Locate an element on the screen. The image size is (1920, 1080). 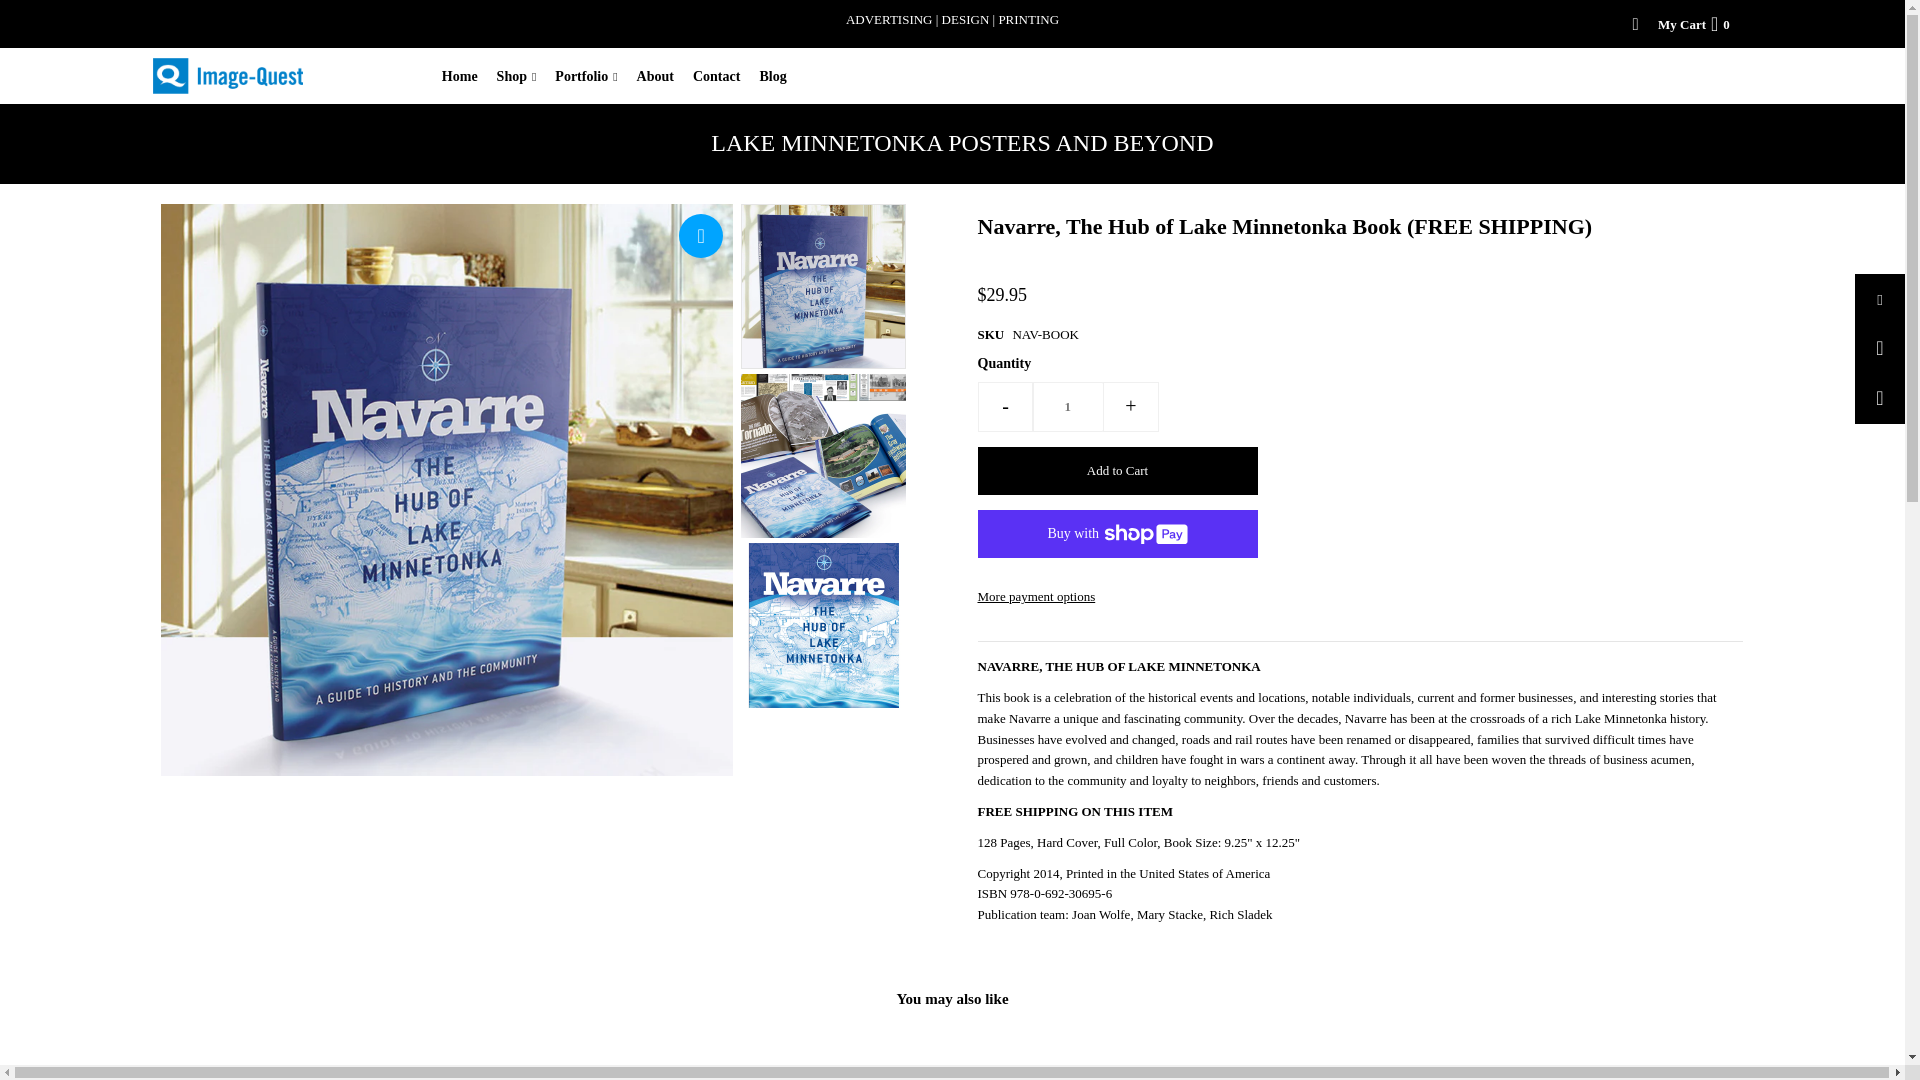
Shop is located at coordinates (524, 76).